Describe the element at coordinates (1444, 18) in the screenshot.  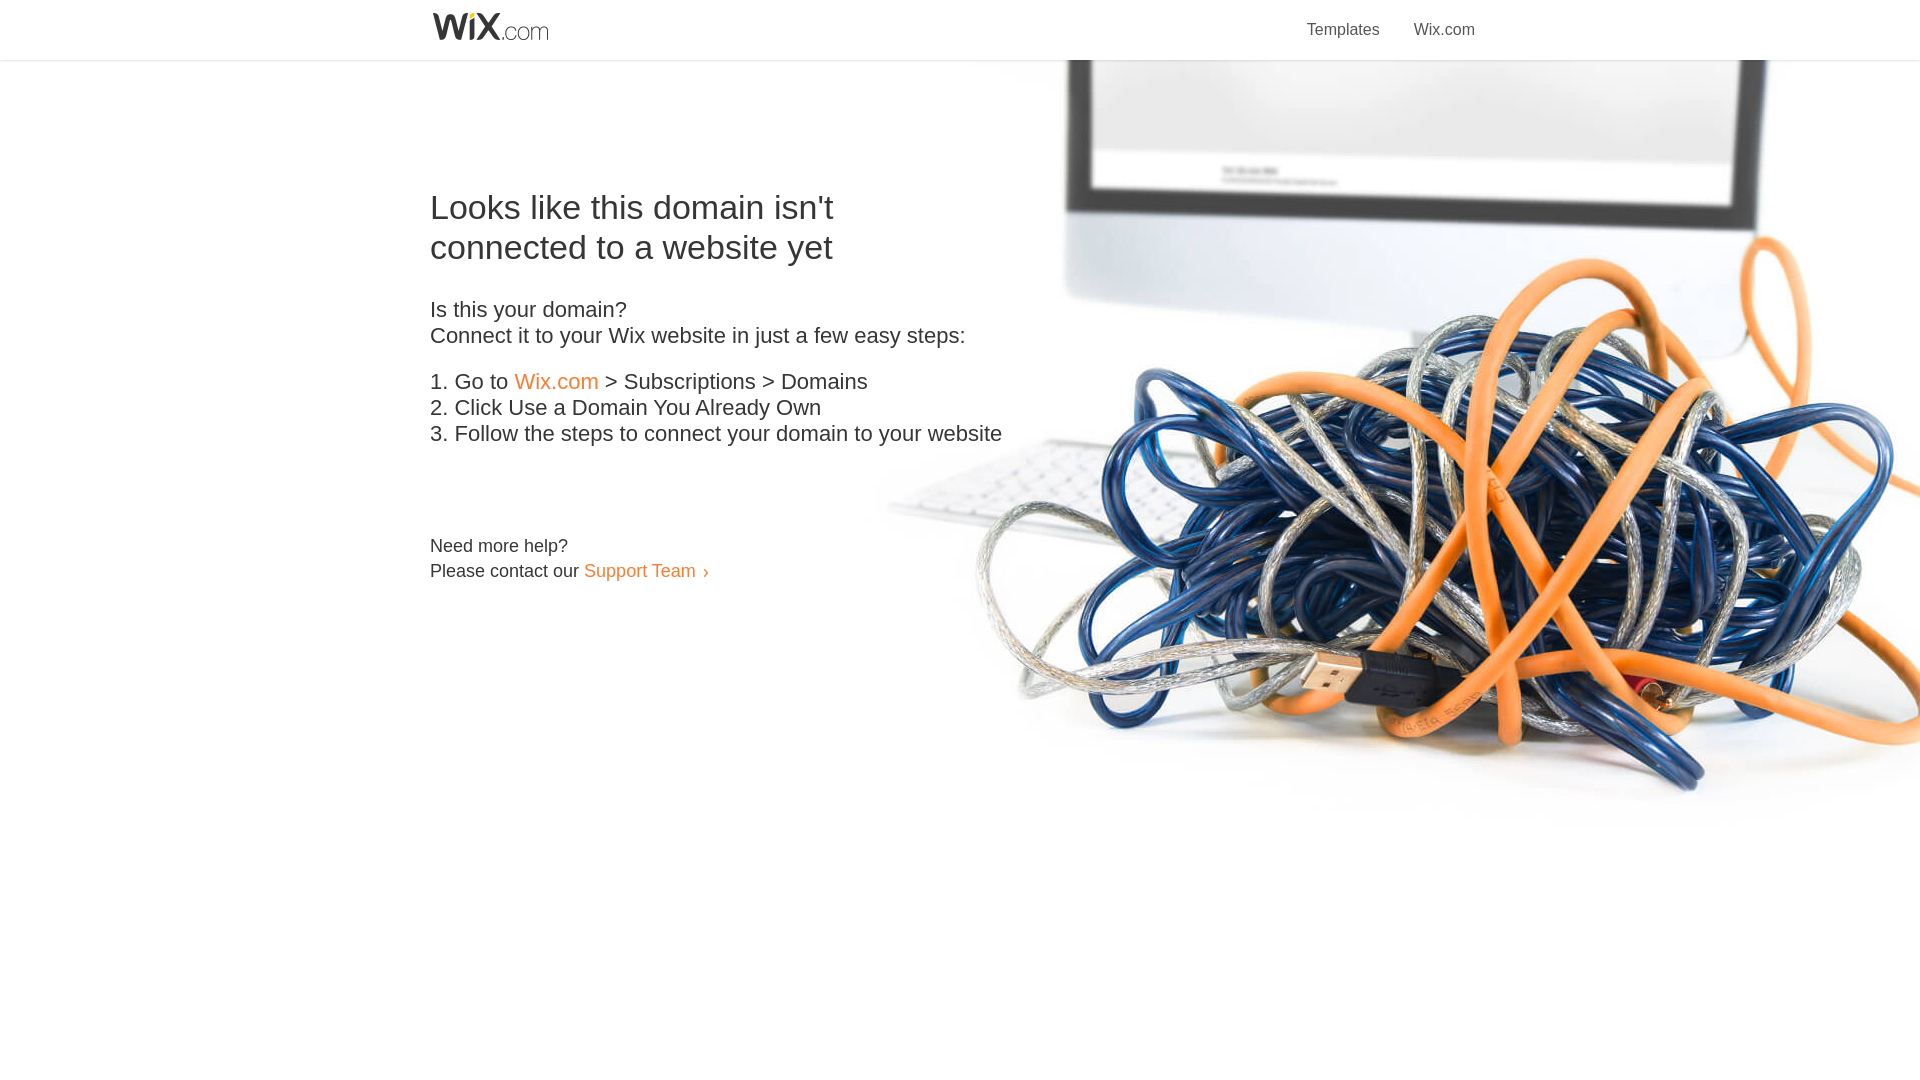
I see `Wix.com` at that location.